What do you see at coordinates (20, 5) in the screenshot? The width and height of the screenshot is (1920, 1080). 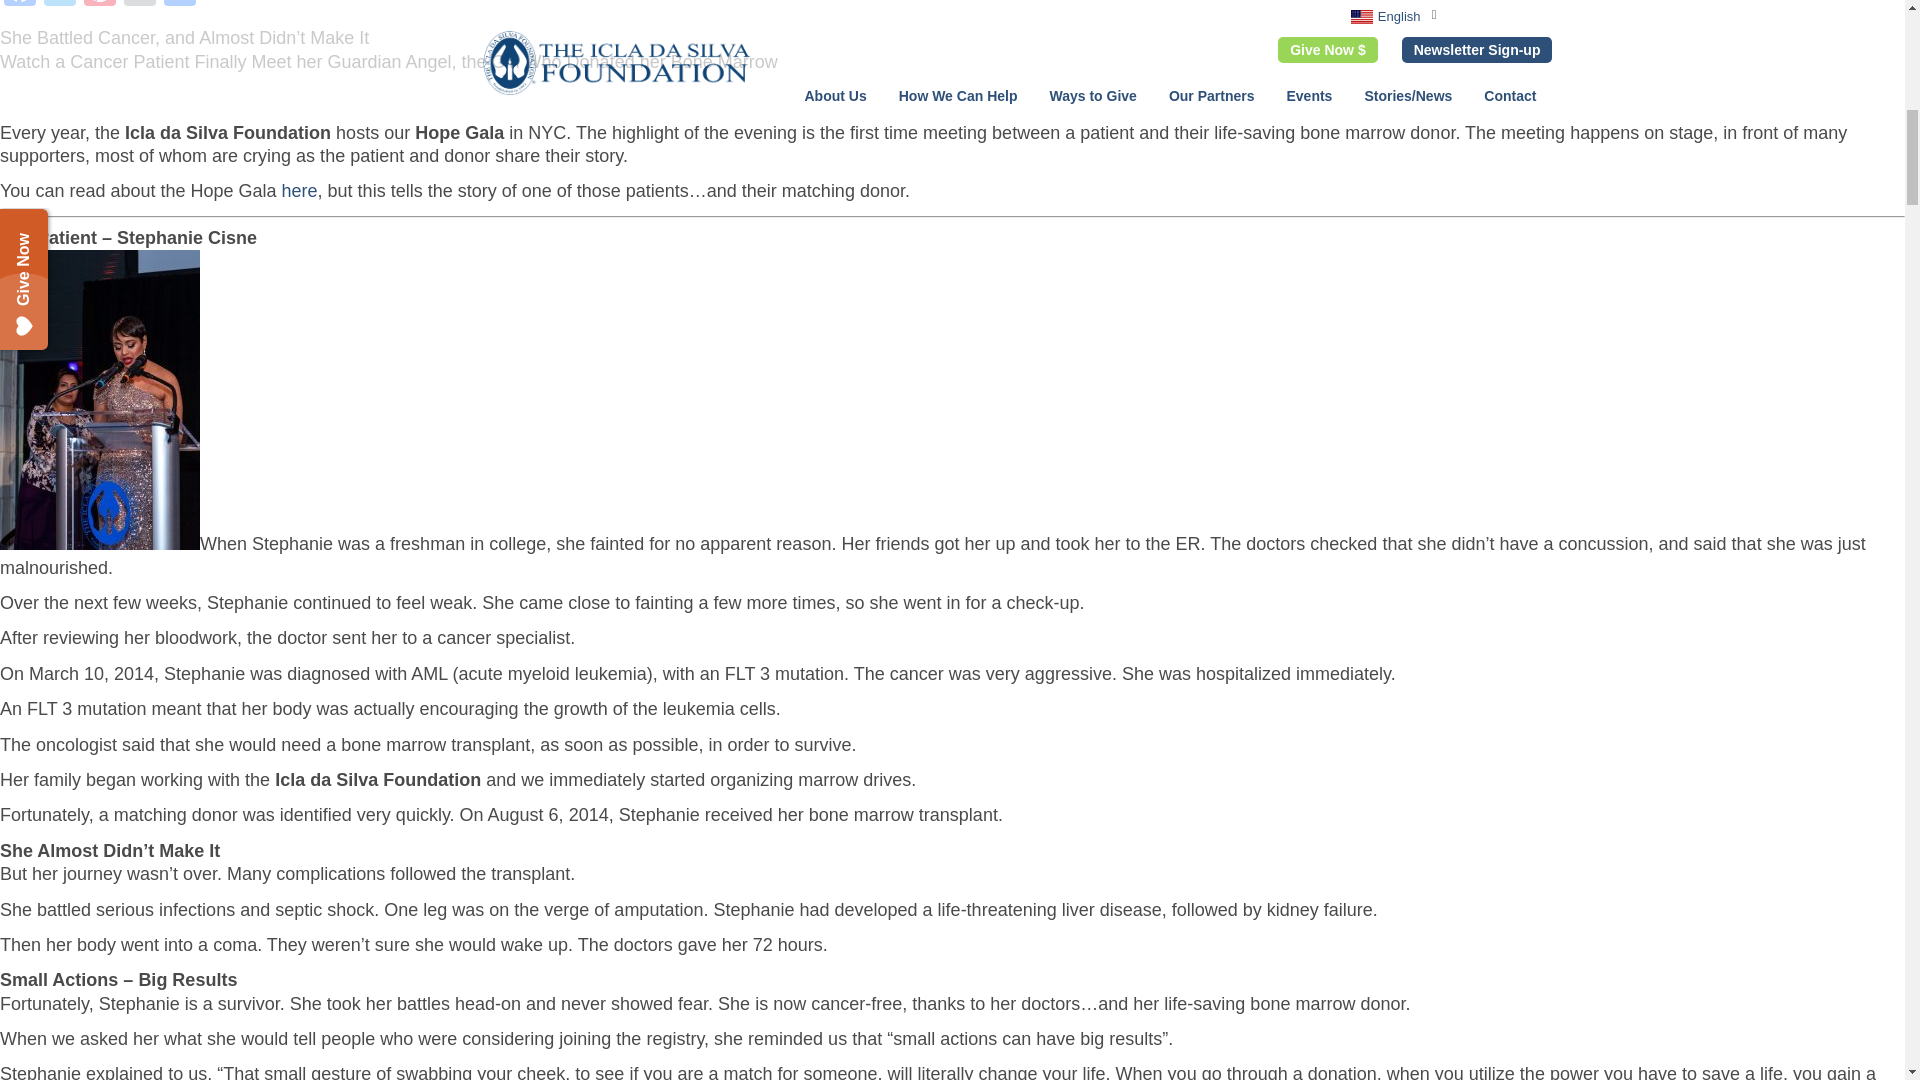 I see `Facebook` at bounding box center [20, 5].